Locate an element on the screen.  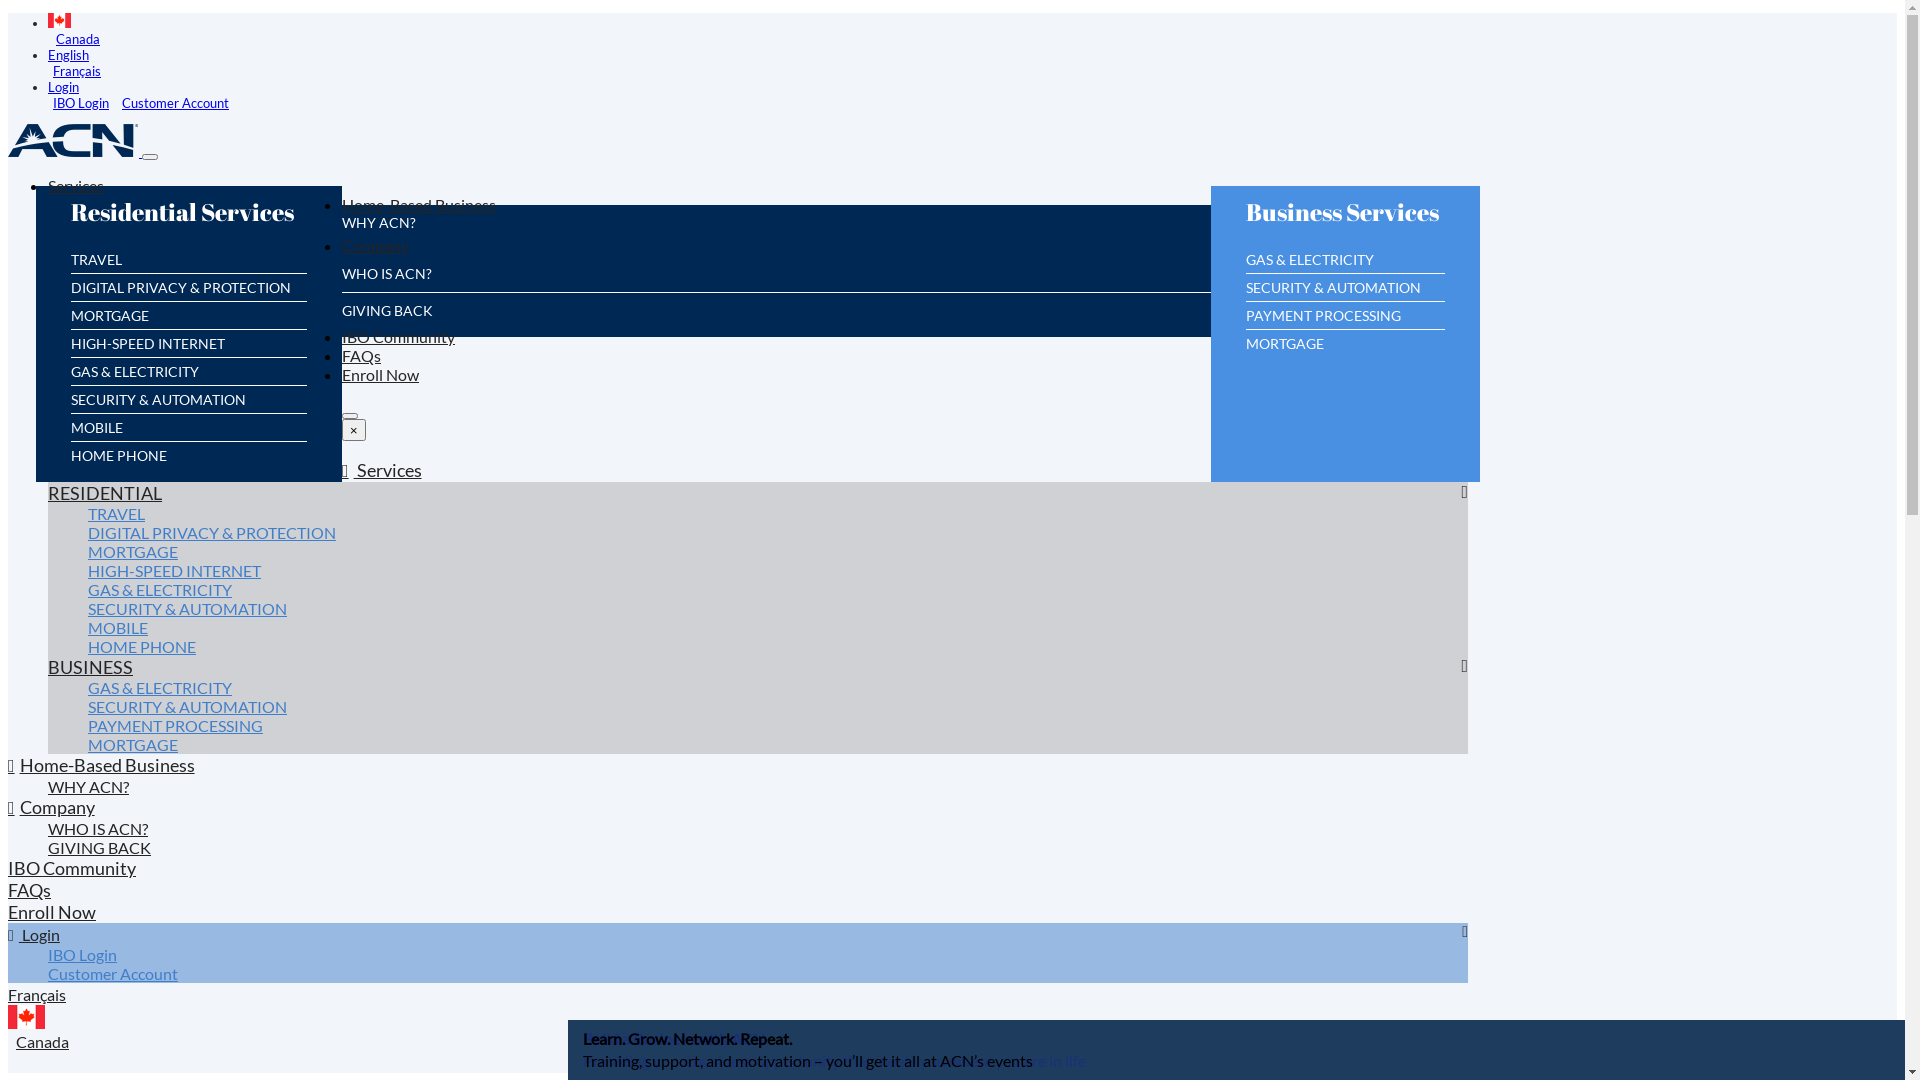
DIGITAL PRIVACY & PROTECTION is located at coordinates (181, 295).